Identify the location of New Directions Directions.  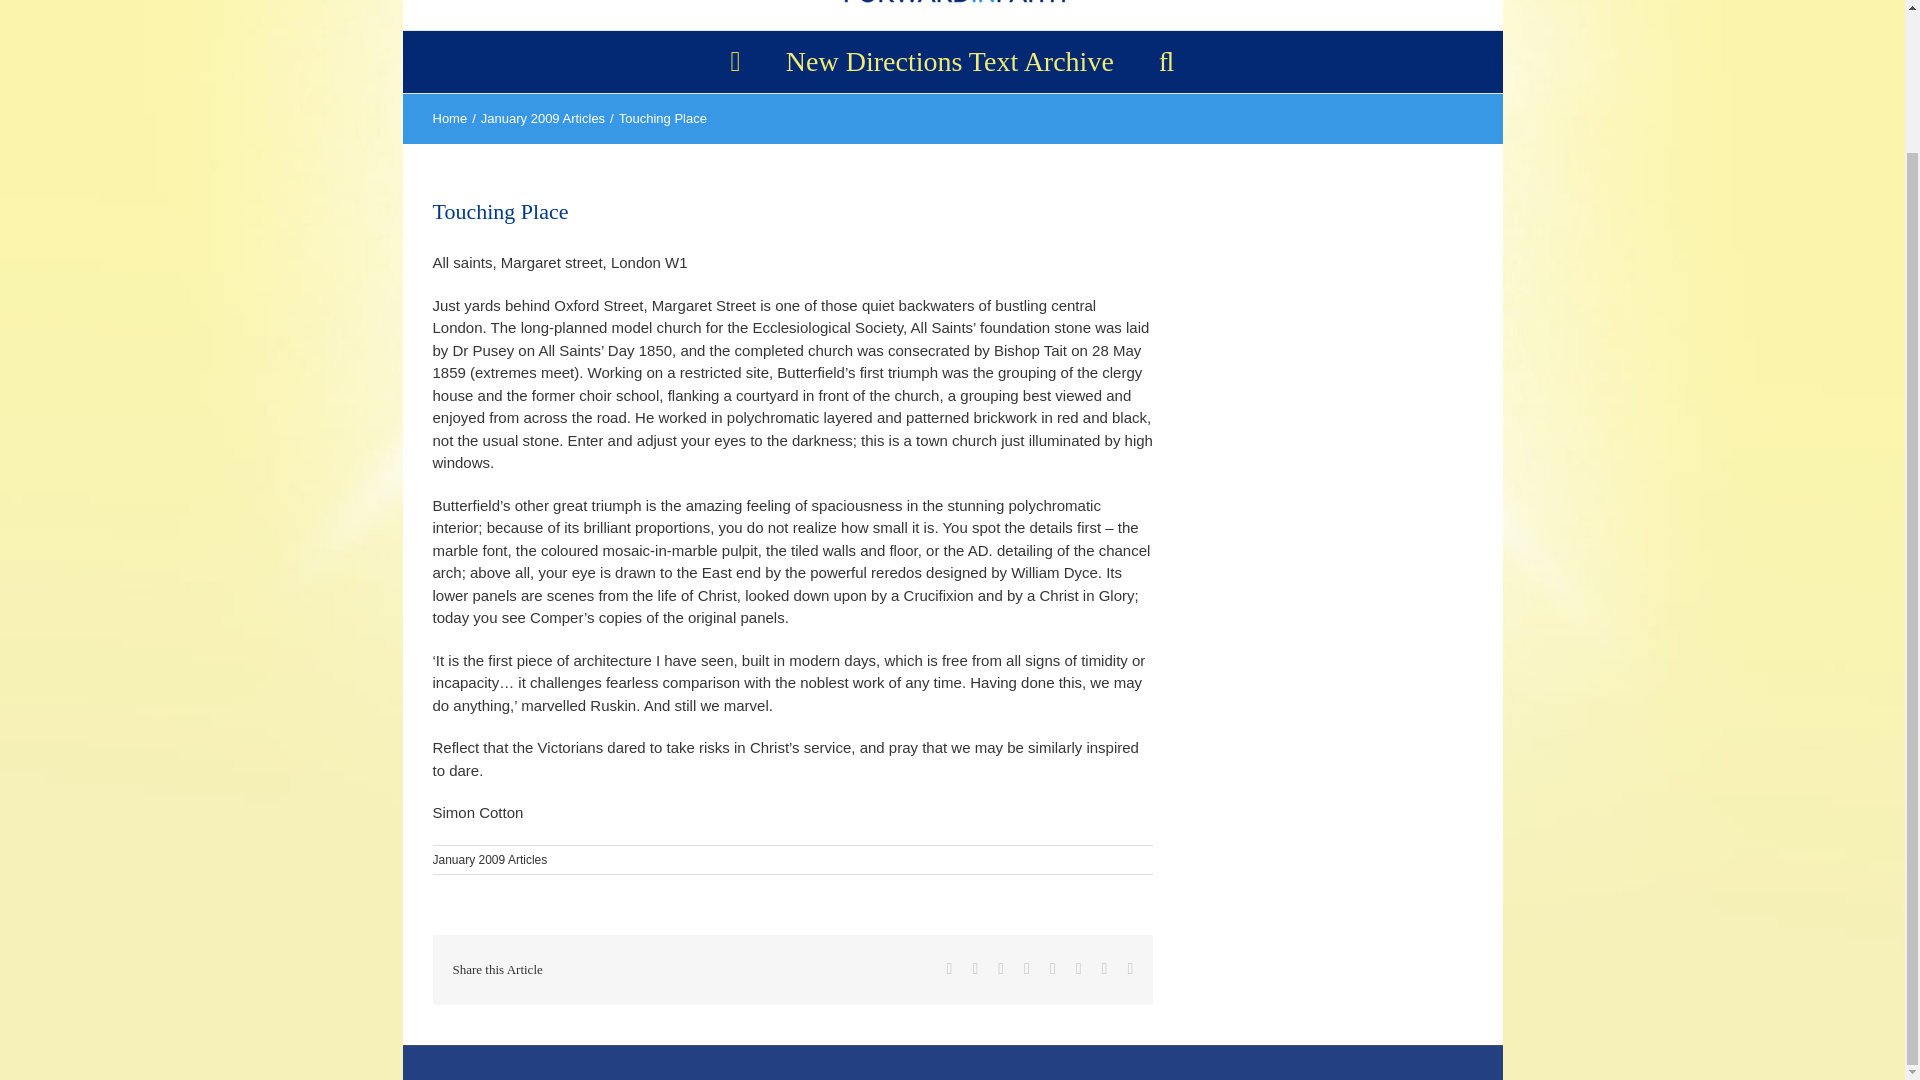
(949, 62).